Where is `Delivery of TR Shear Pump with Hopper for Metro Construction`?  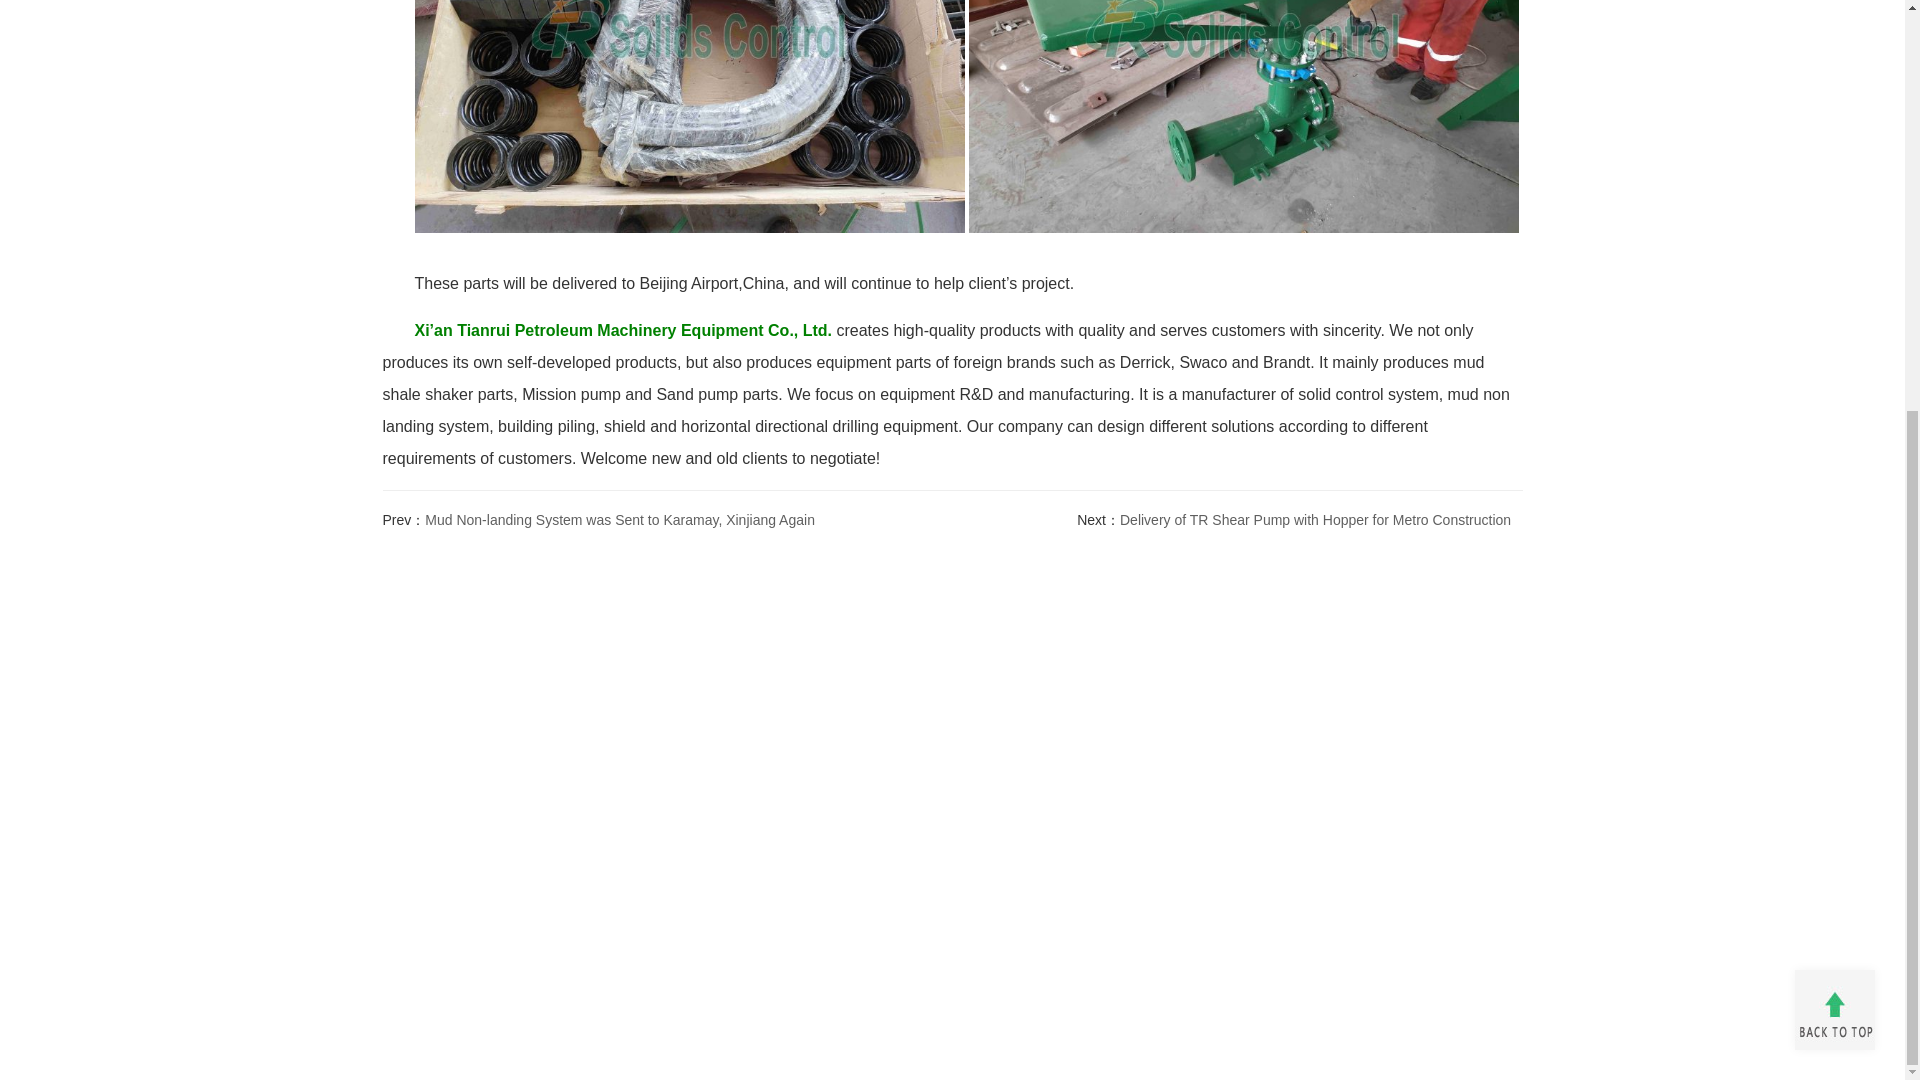
Delivery of TR Shear Pump with Hopper for Metro Construction is located at coordinates (1315, 520).